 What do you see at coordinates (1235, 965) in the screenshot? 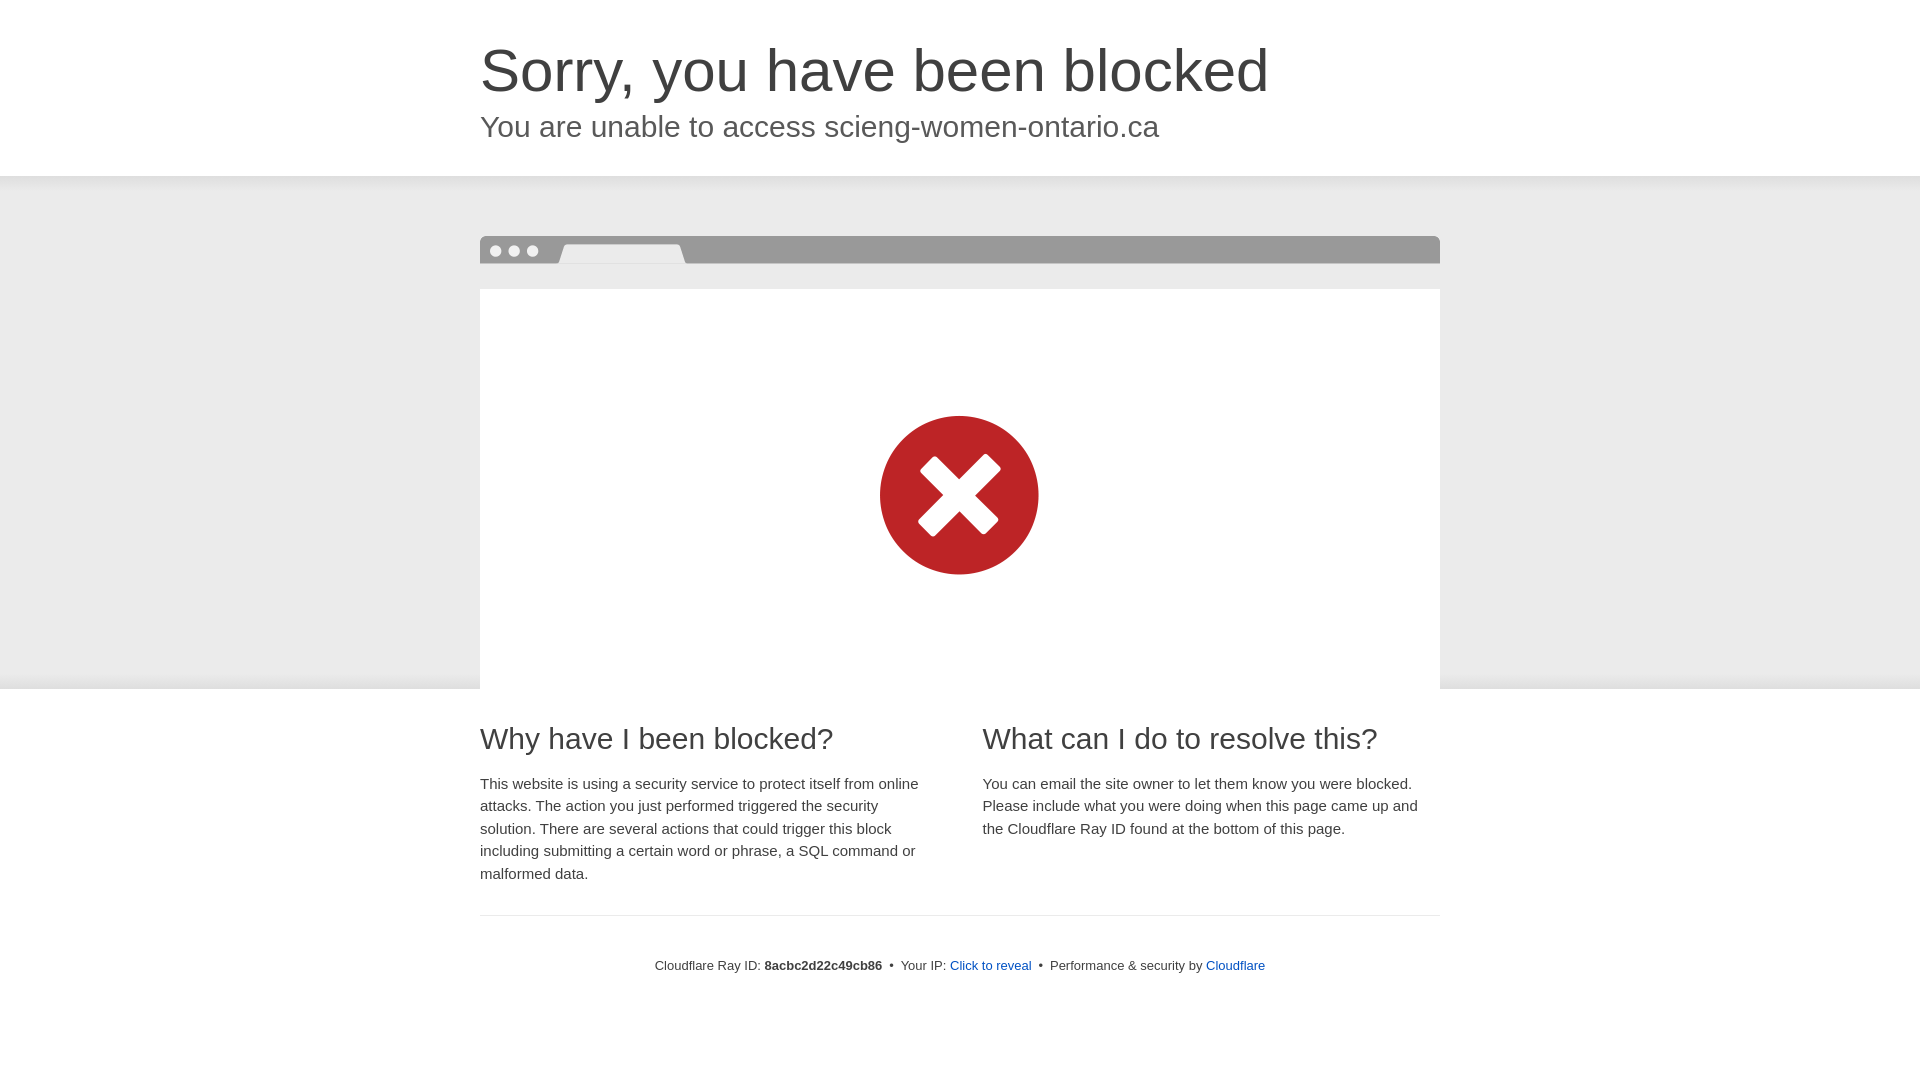
I see `Cloudflare` at bounding box center [1235, 965].